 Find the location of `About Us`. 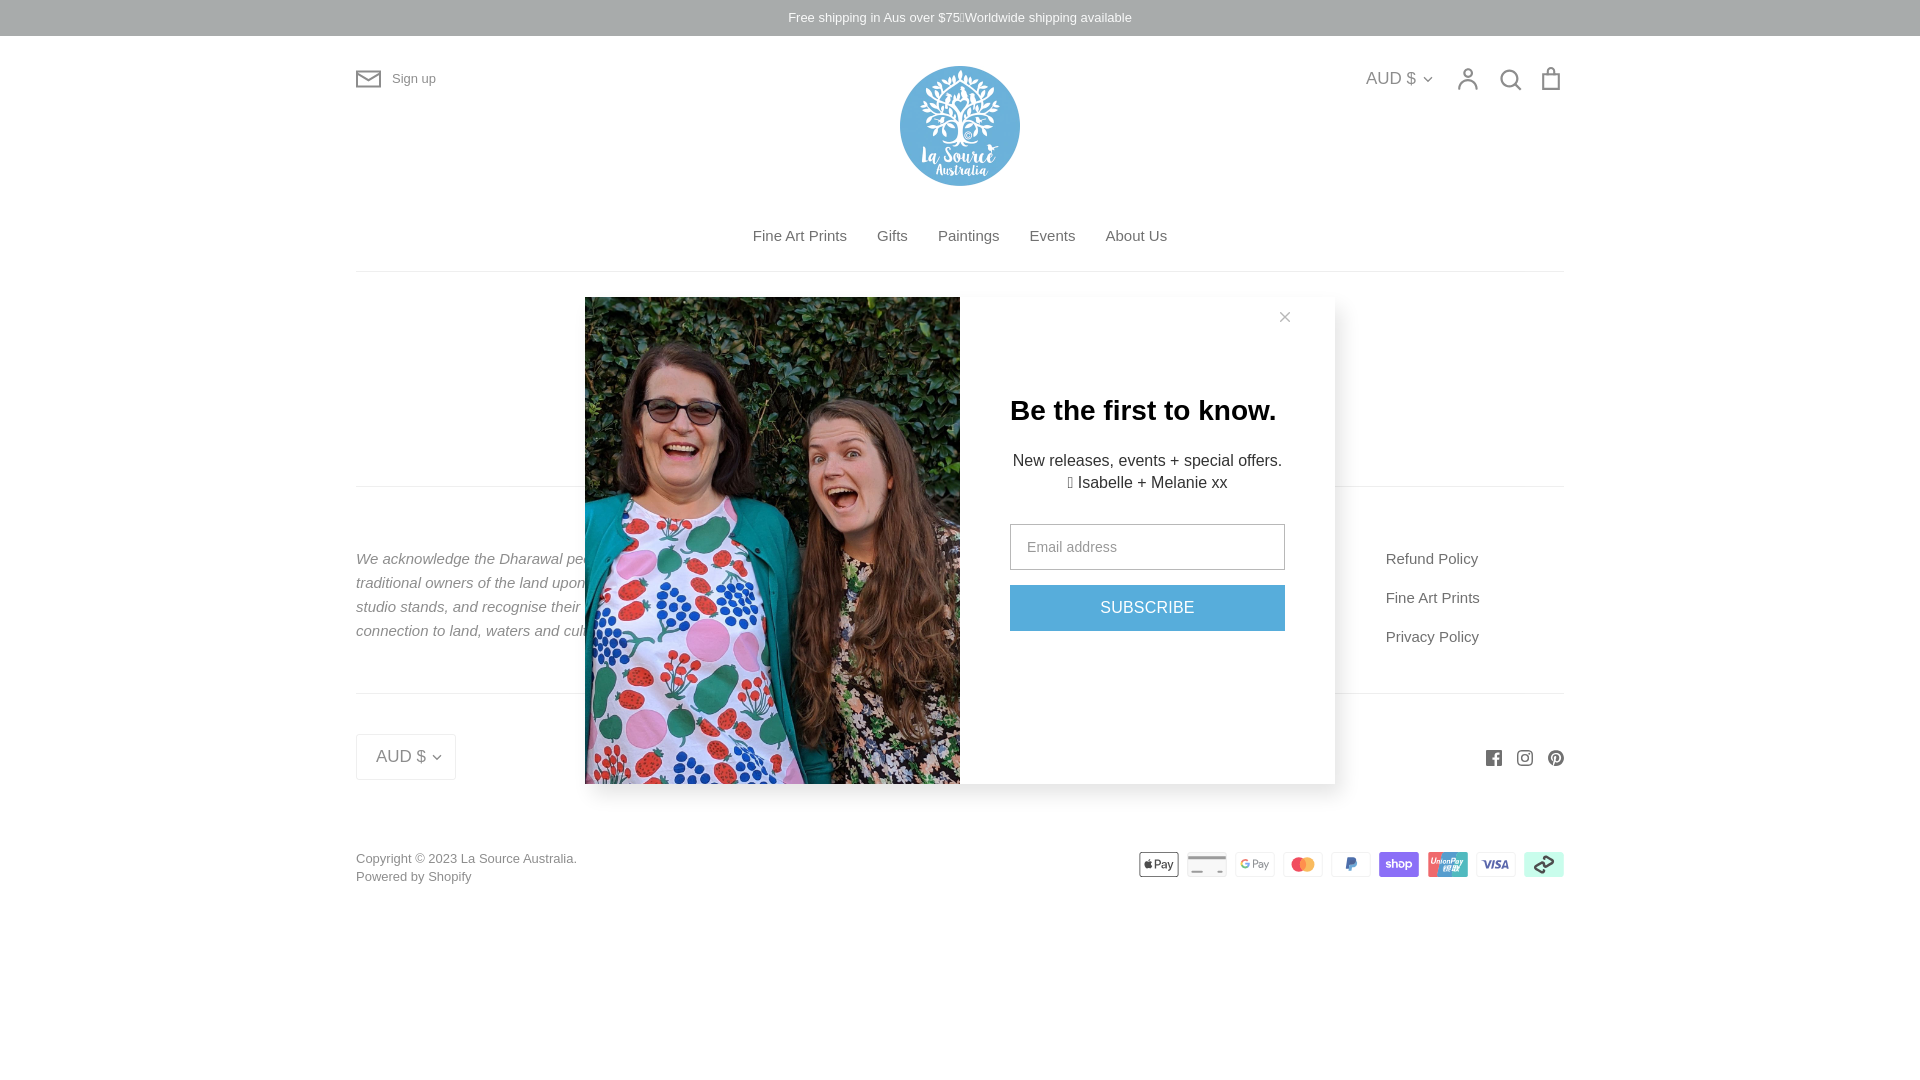

About Us is located at coordinates (1136, 236).